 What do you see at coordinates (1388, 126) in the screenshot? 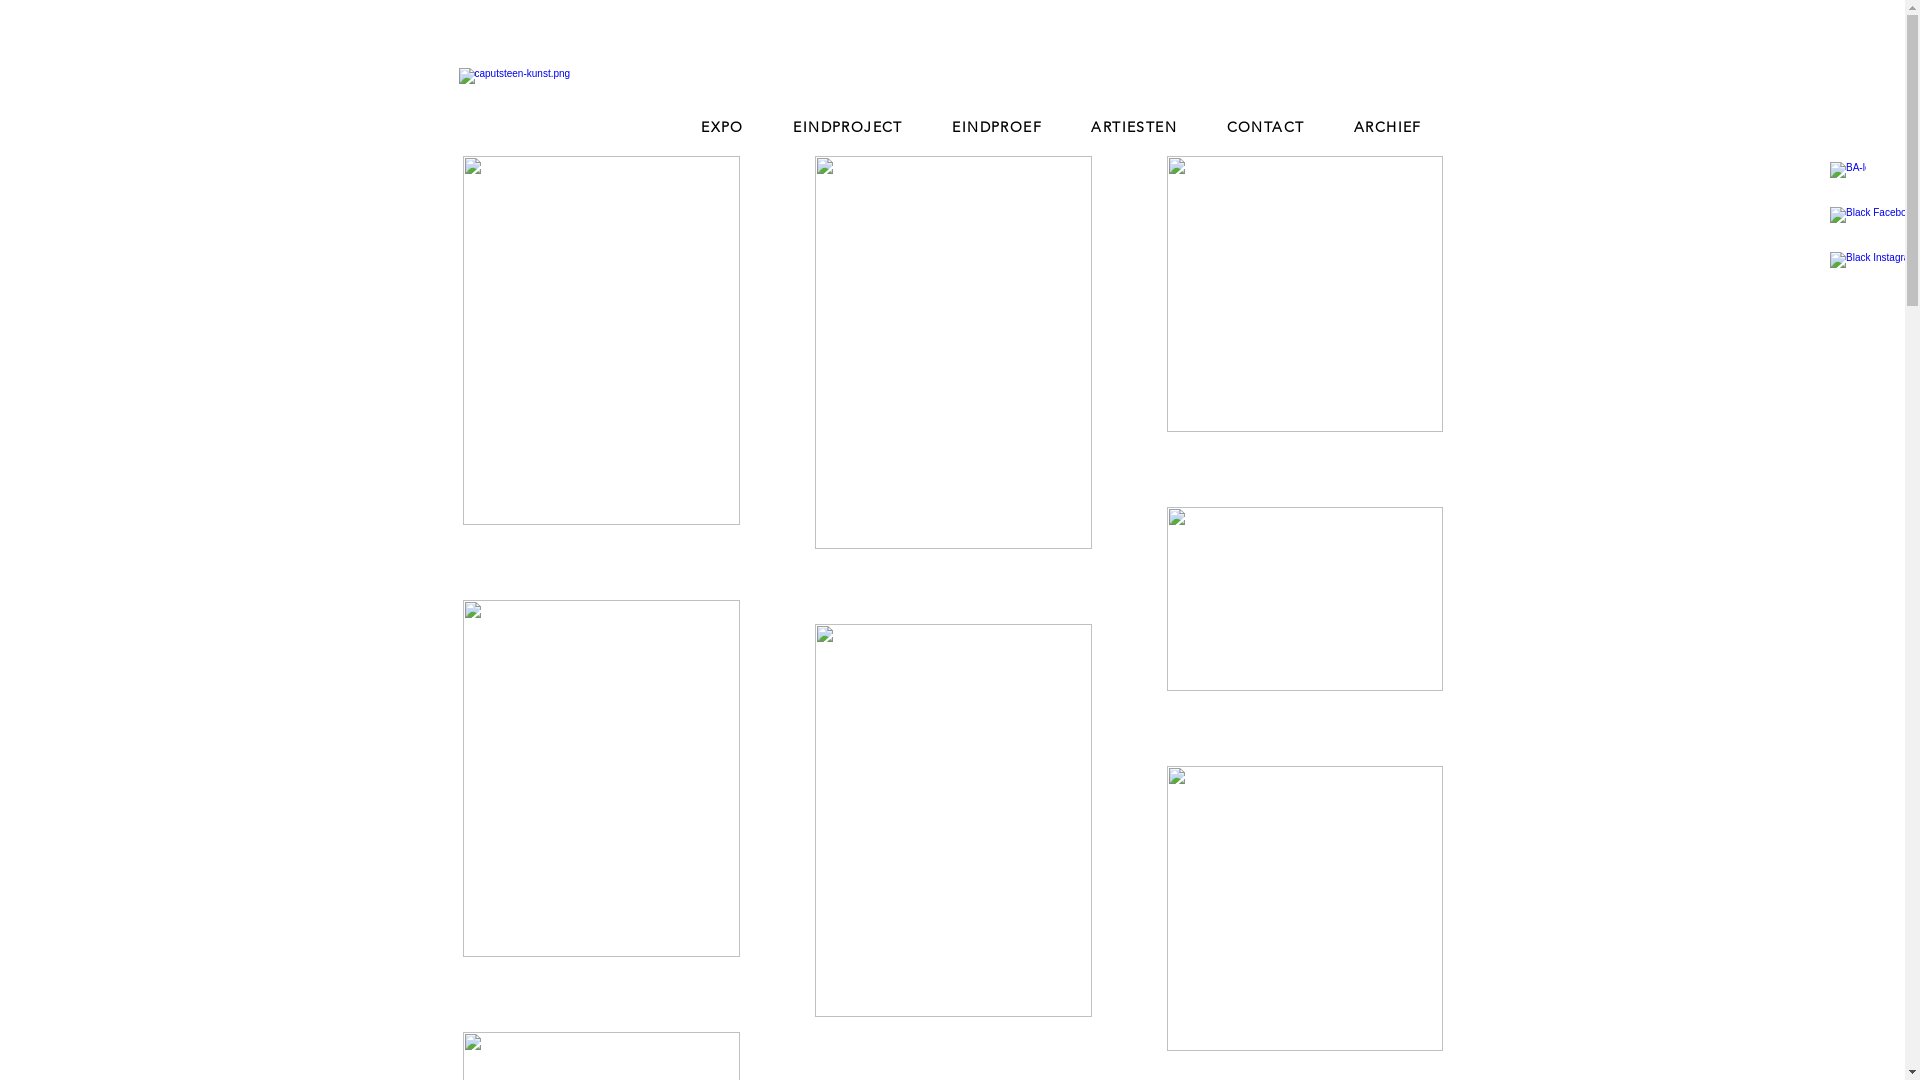
I see `ARCHIEF` at bounding box center [1388, 126].